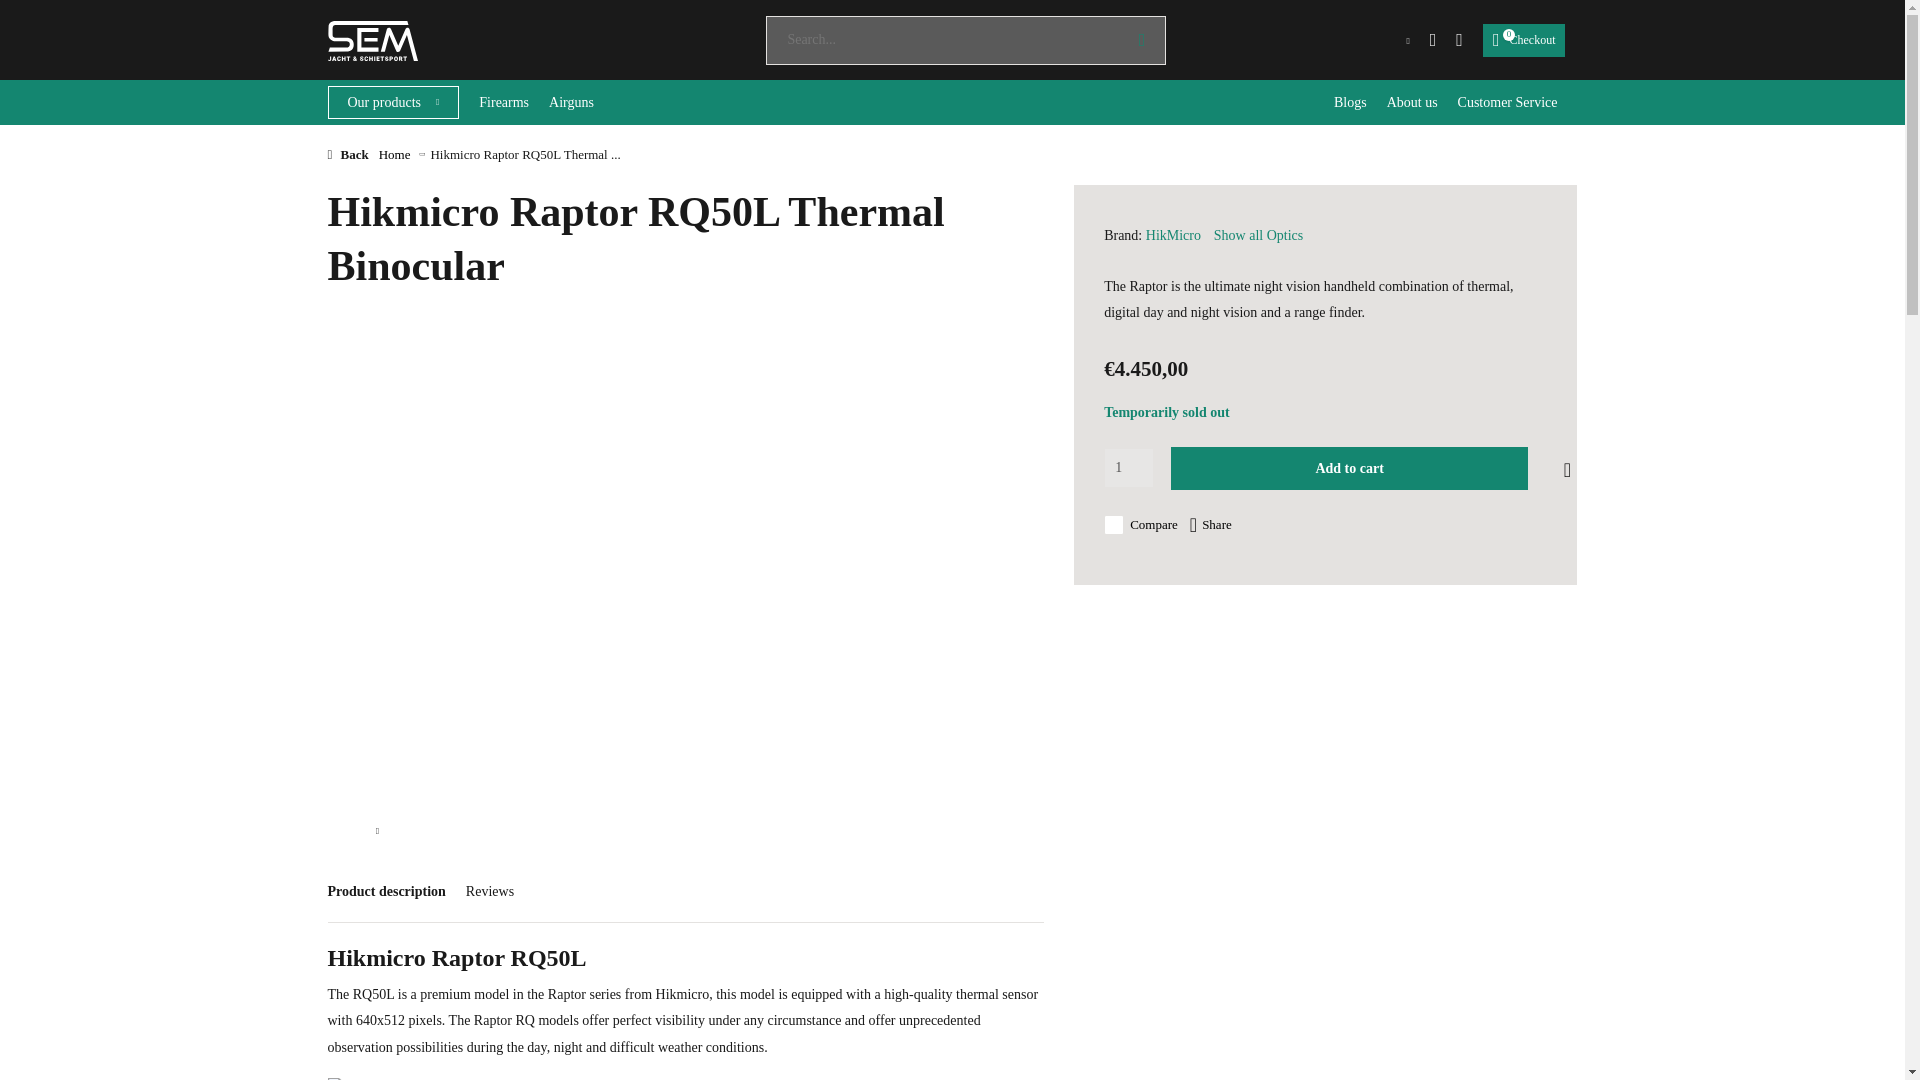 The height and width of the screenshot is (1080, 1920). Describe the element at coordinates (1128, 468) in the screenshot. I see `Firearms` at that location.